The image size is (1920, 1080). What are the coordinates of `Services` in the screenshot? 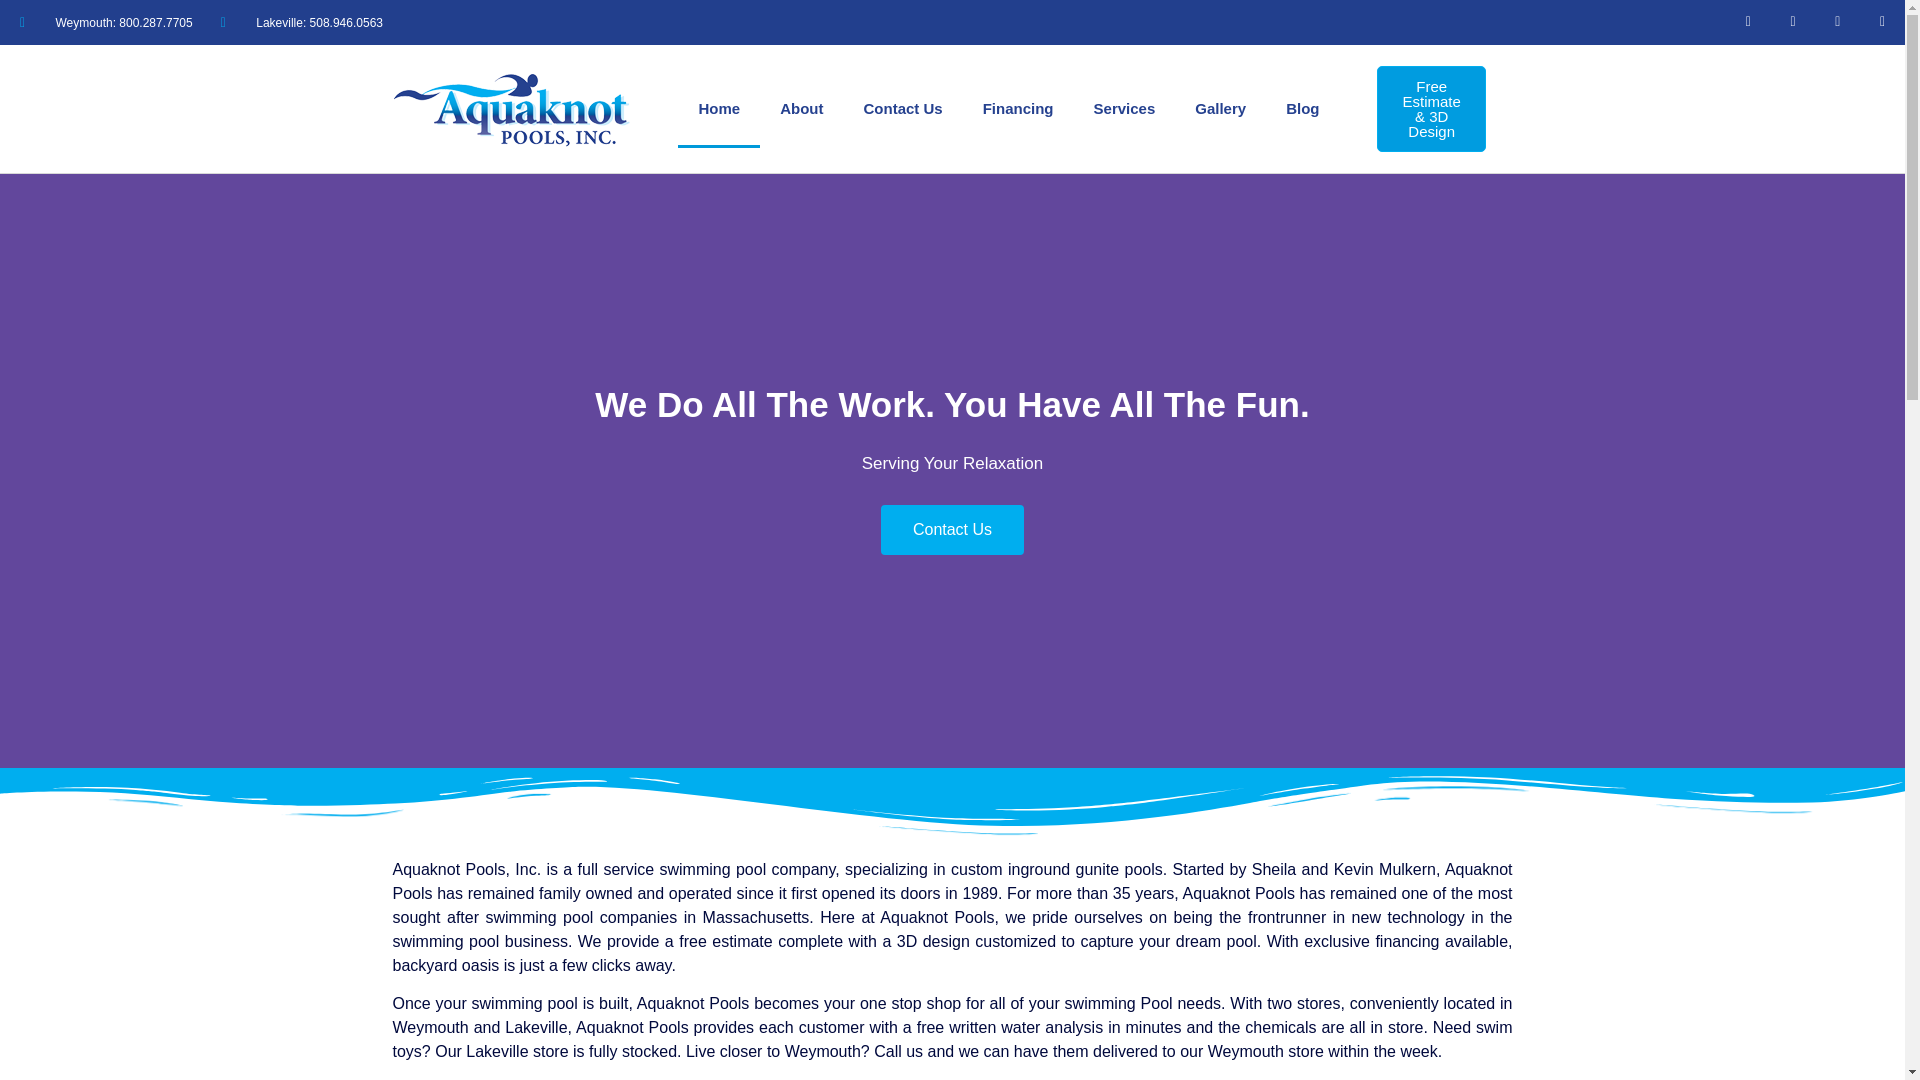 It's located at (1124, 108).